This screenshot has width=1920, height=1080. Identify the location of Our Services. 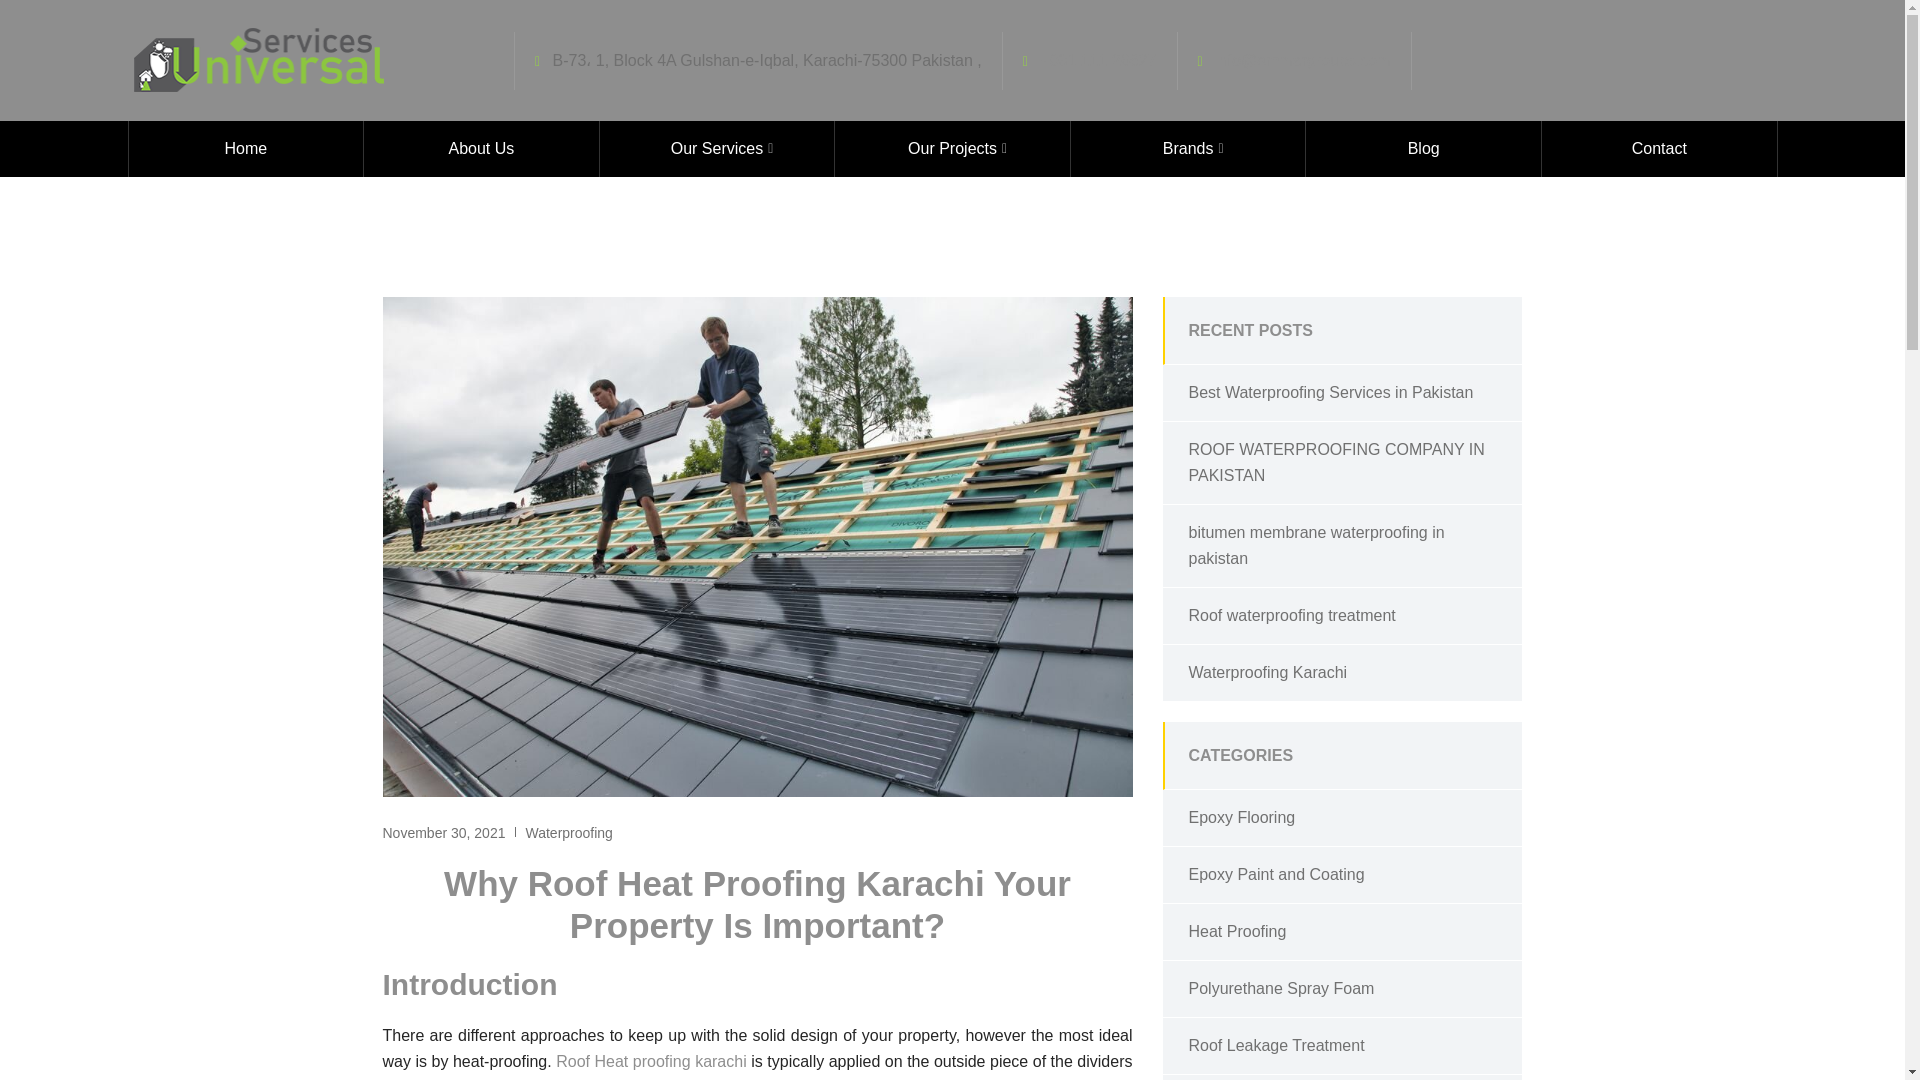
(717, 148).